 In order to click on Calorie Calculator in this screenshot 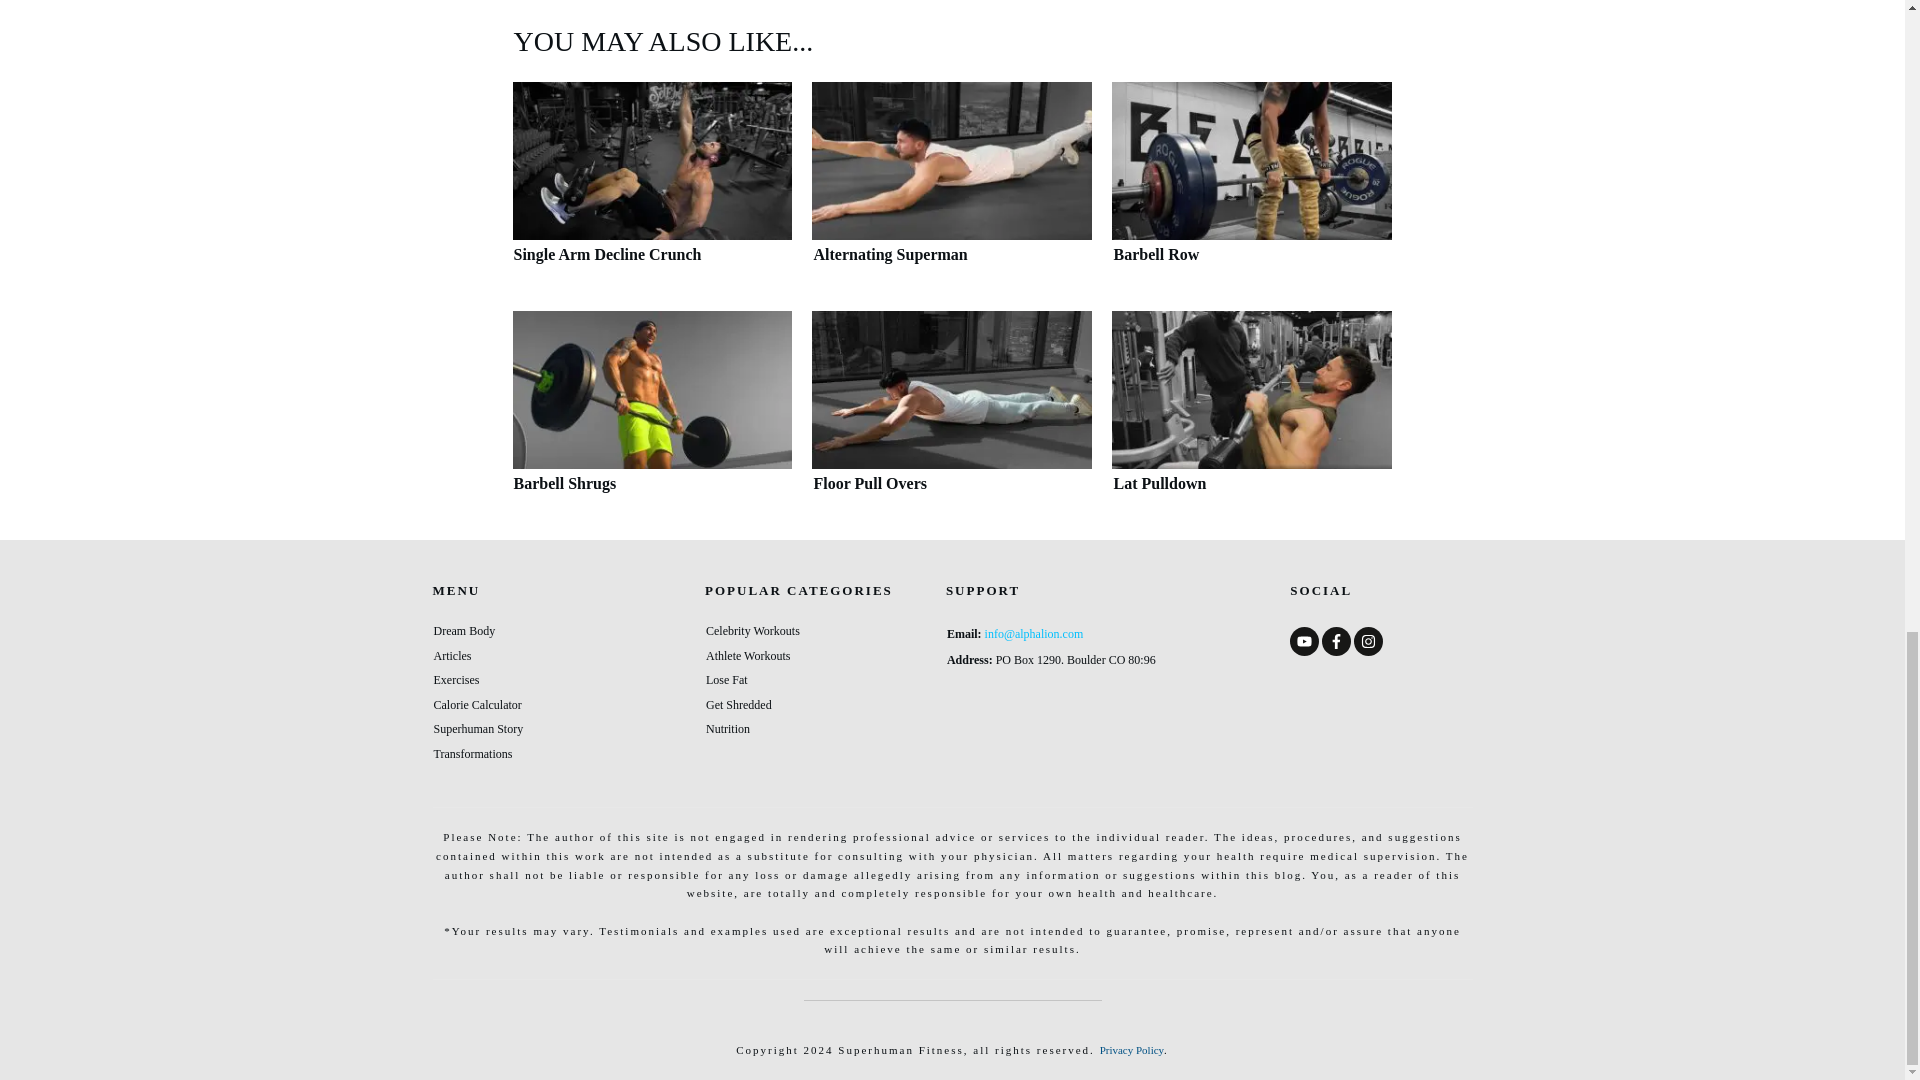, I will do `click(478, 704)`.